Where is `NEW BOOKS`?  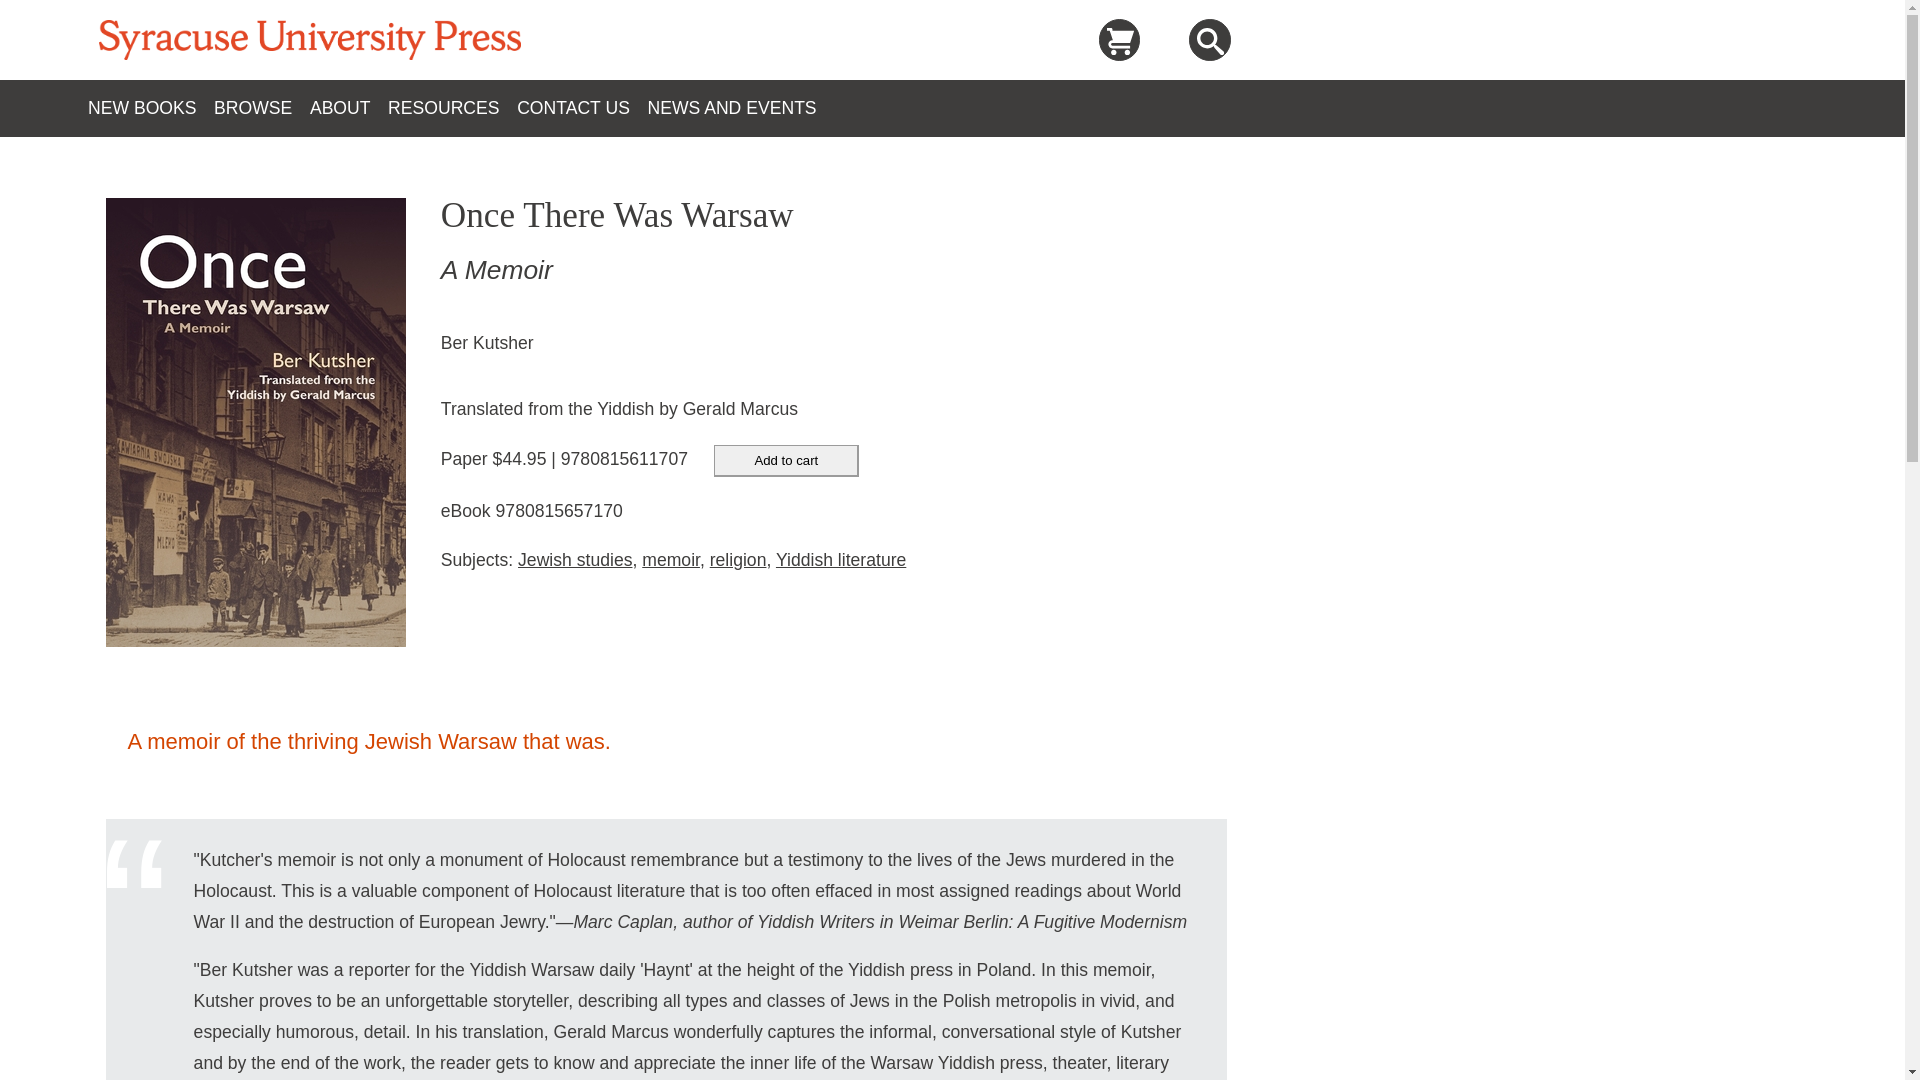 NEW BOOKS is located at coordinates (150, 108).